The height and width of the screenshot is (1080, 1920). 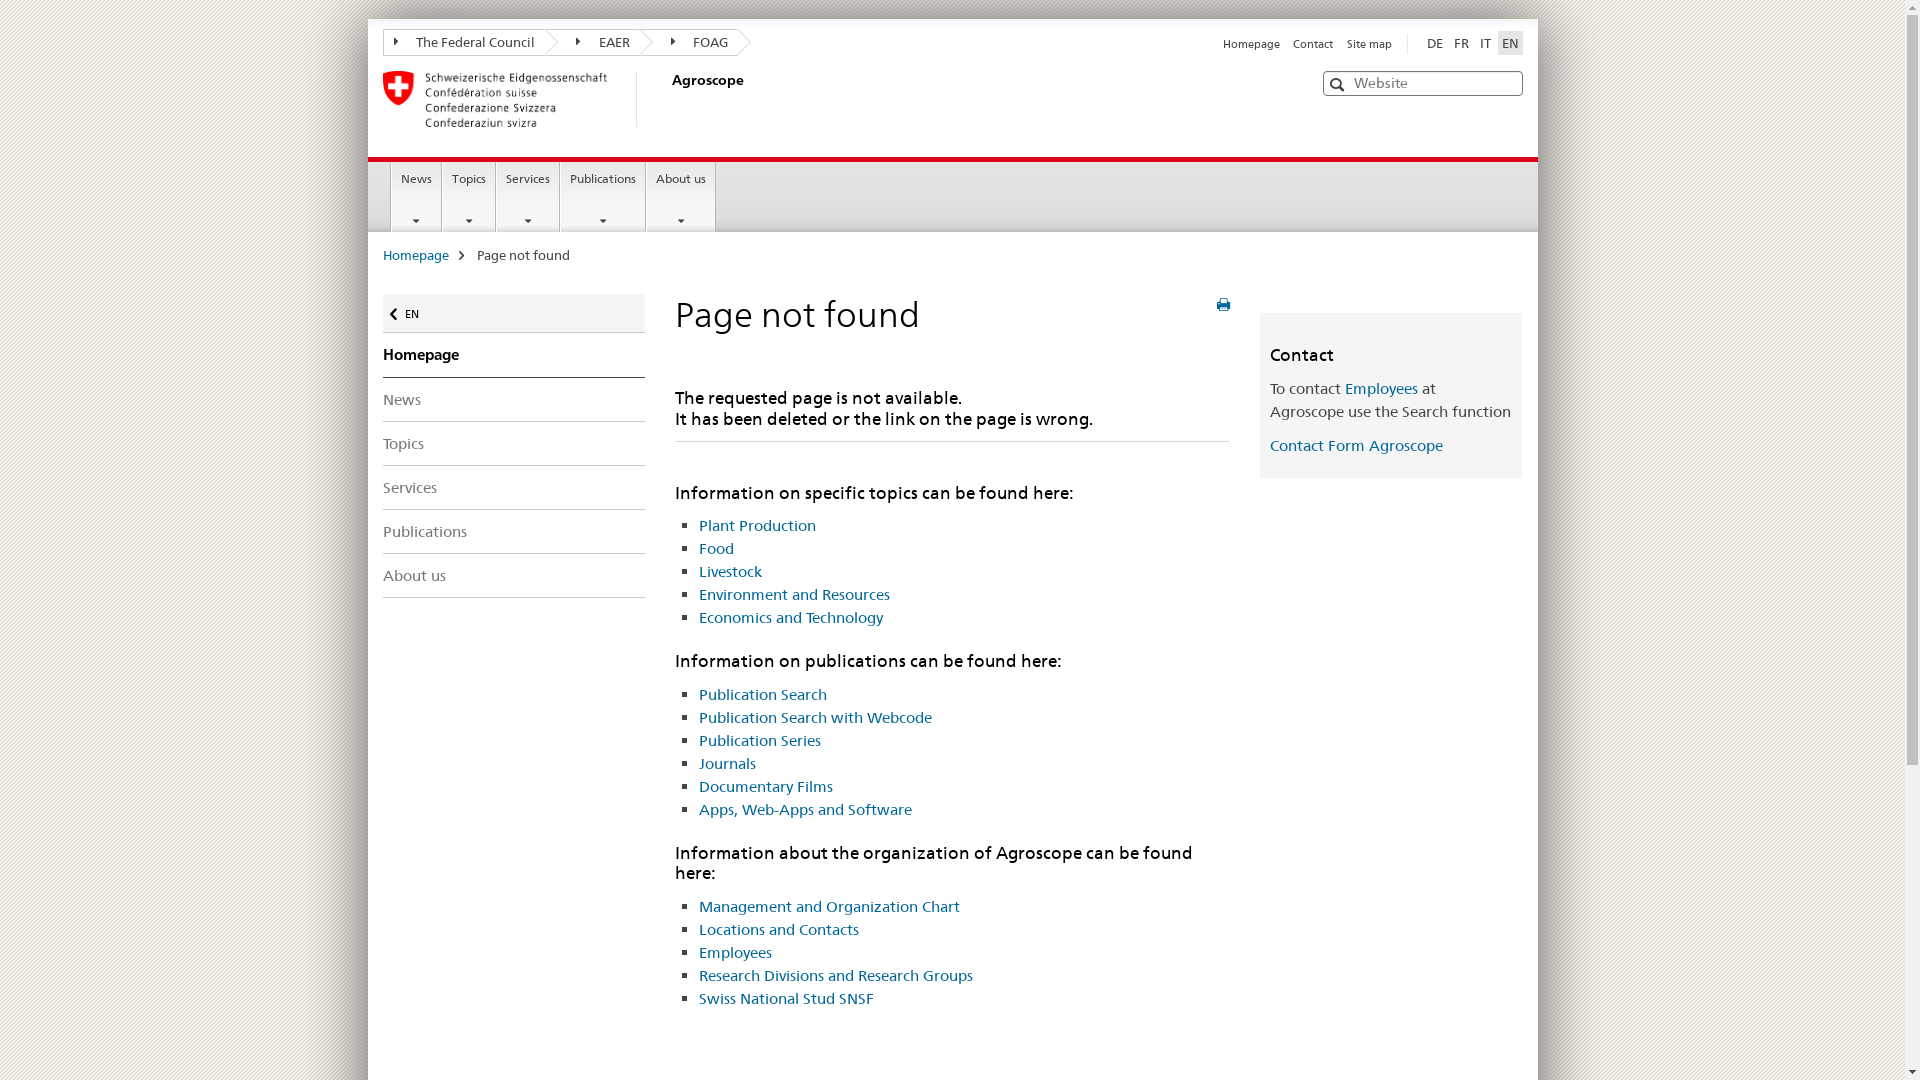 What do you see at coordinates (1313, 44) in the screenshot?
I see `Contact` at bounding box center [1313, 44].